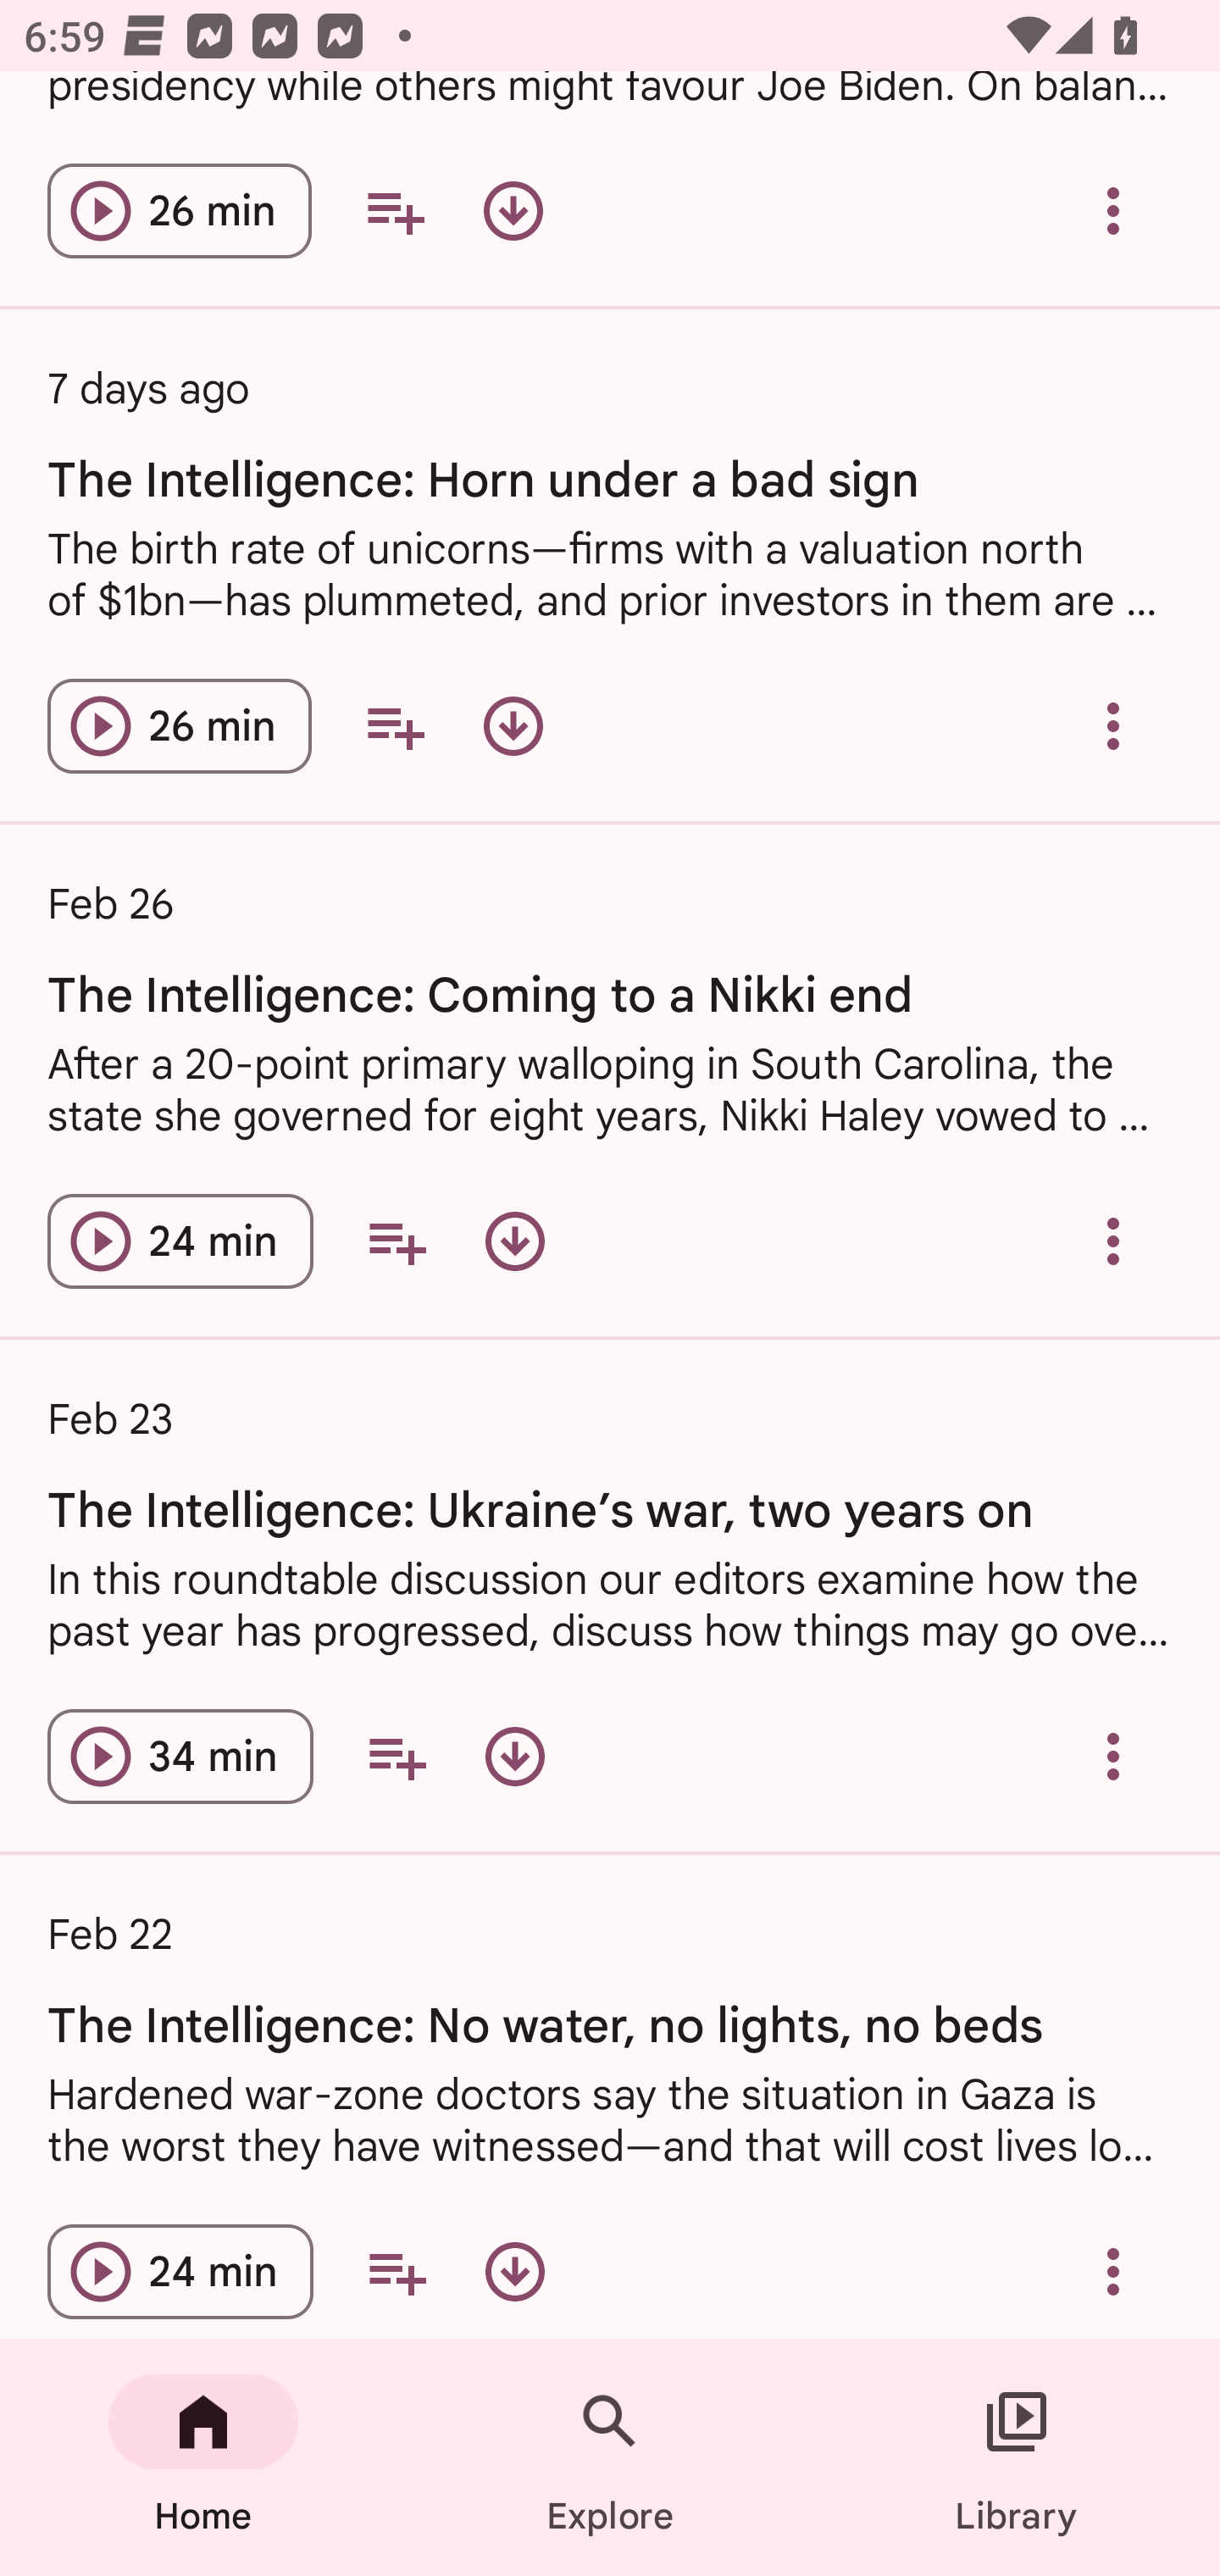  I want to click on Download episode, so click(515, 1241).